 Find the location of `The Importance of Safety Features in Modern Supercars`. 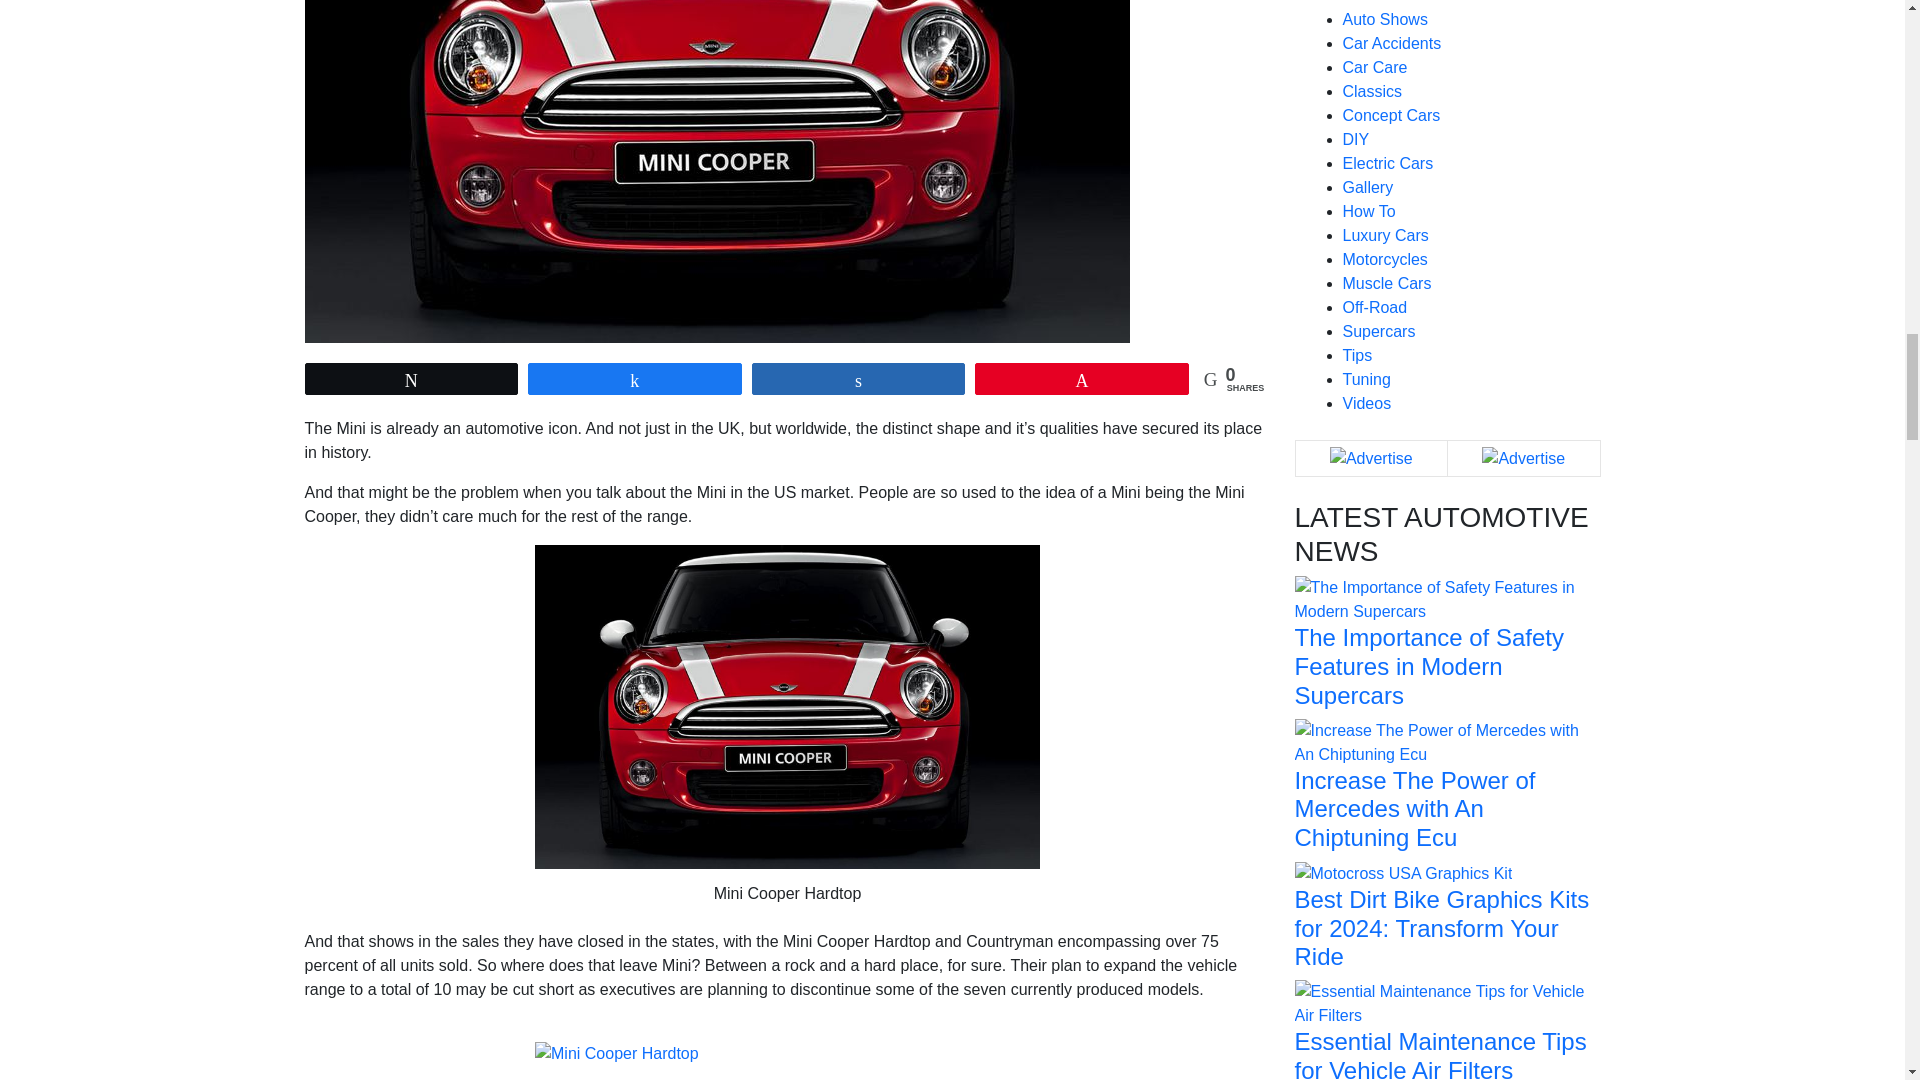

The Importance of Safety Features in Modern Supercars is located at coordinates (1446, 598).